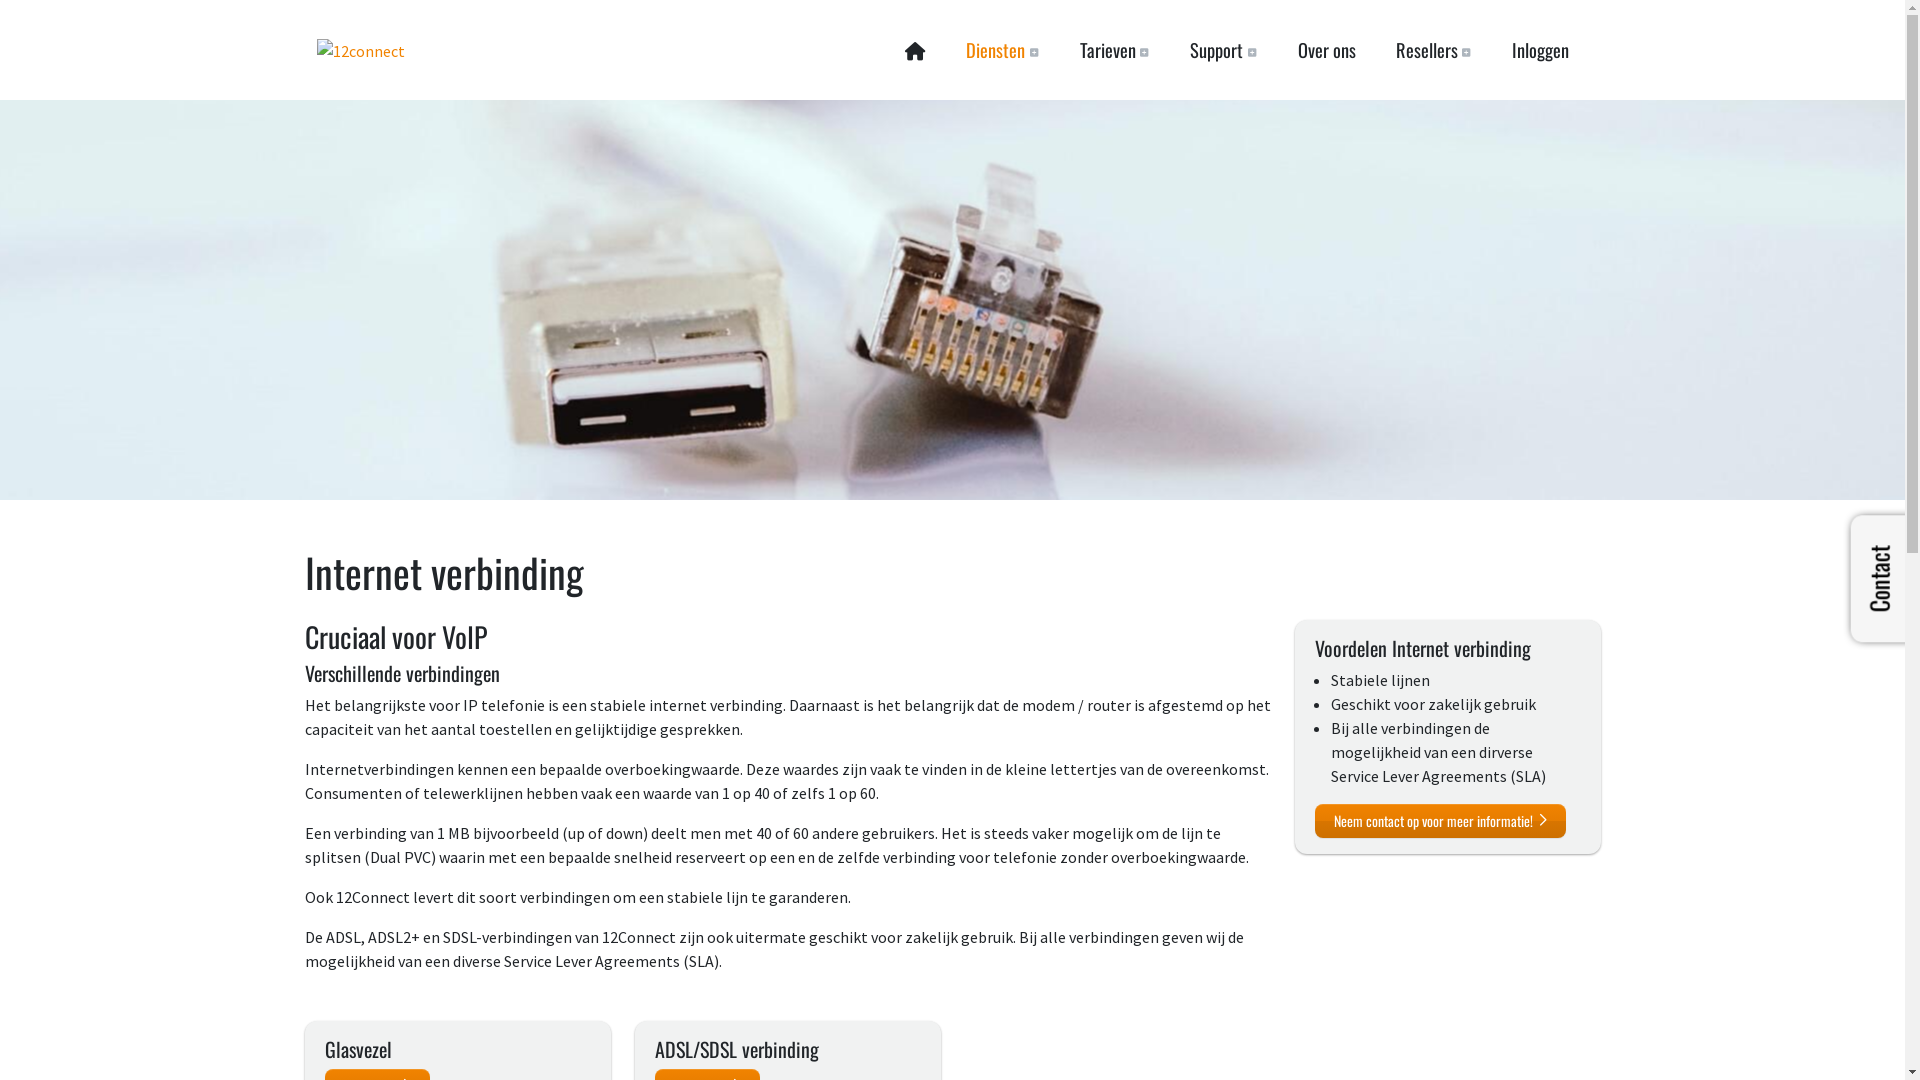 The height and width of the screenshot is (1080, 1920). I want to click on Over ons, so click(1326, 50).